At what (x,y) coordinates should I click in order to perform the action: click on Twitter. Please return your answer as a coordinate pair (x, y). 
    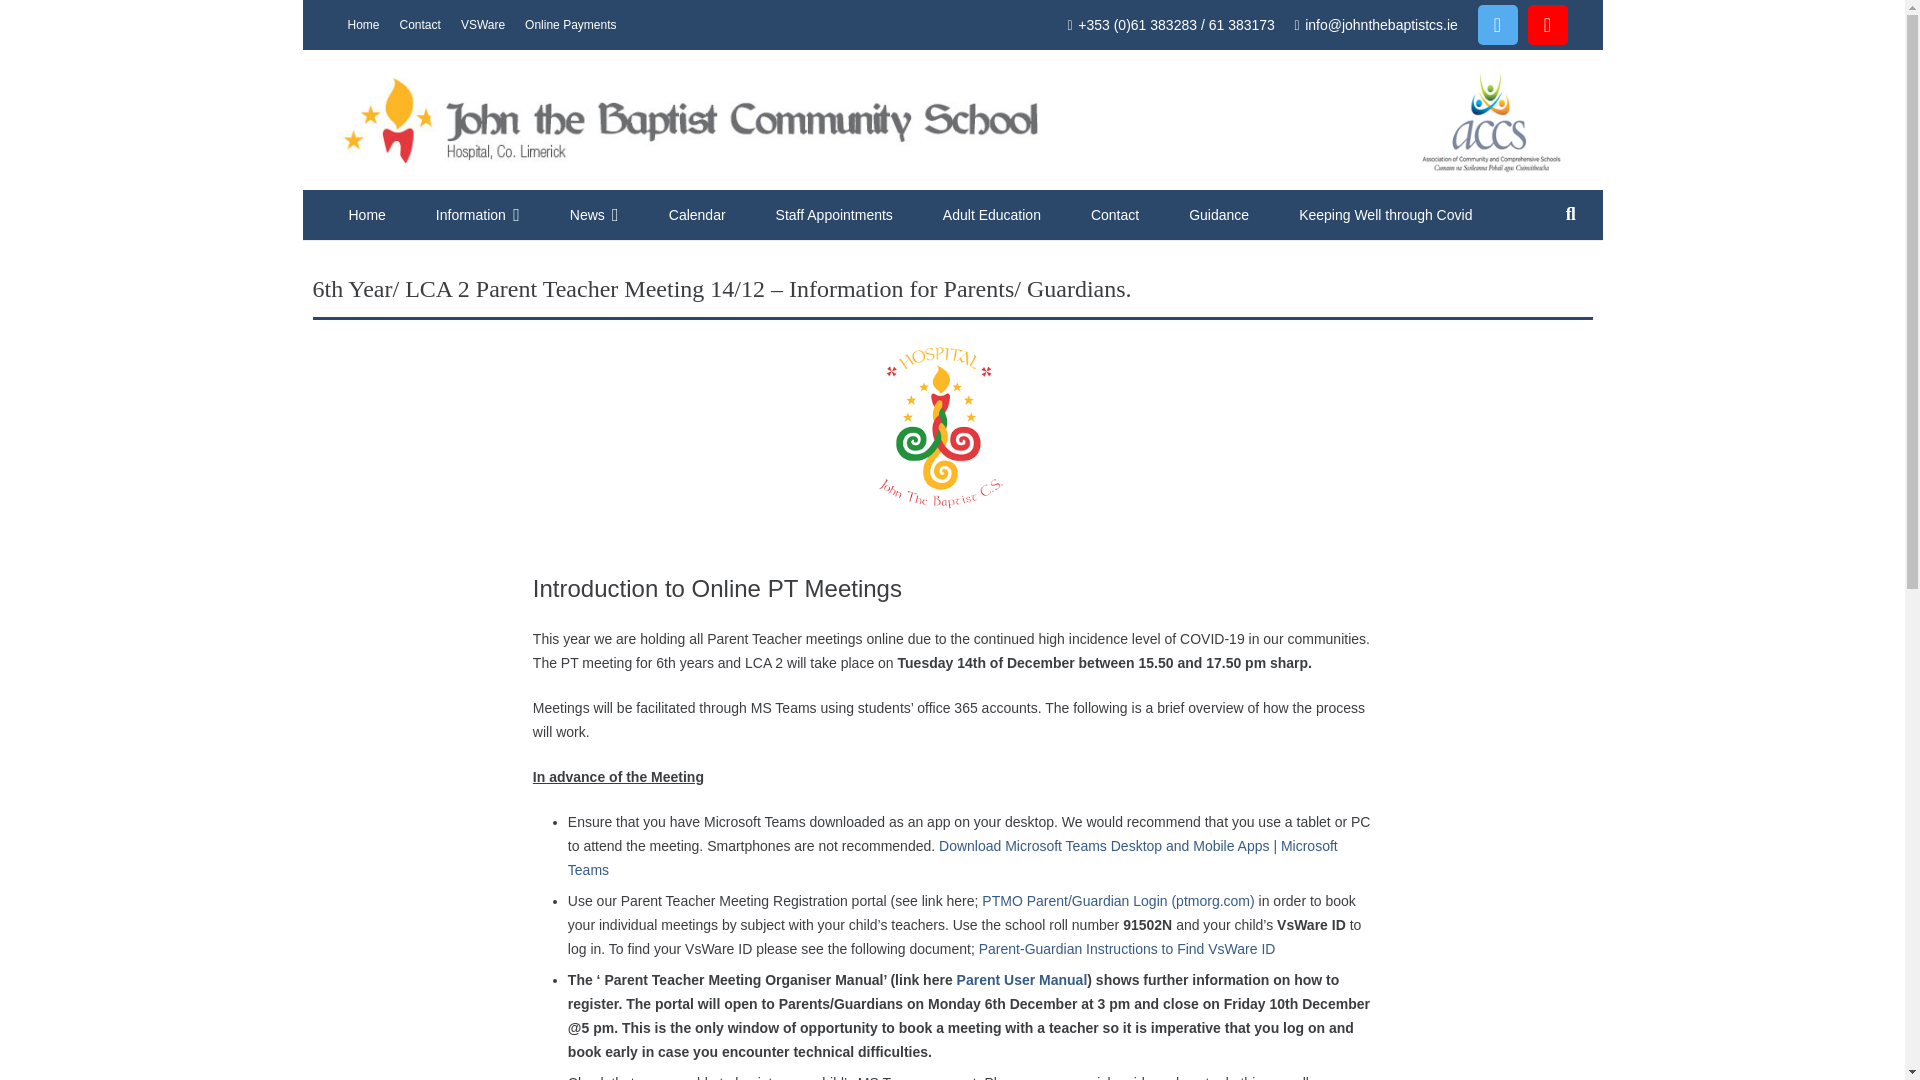
    Looking at the image, I should click on (1498, 25).